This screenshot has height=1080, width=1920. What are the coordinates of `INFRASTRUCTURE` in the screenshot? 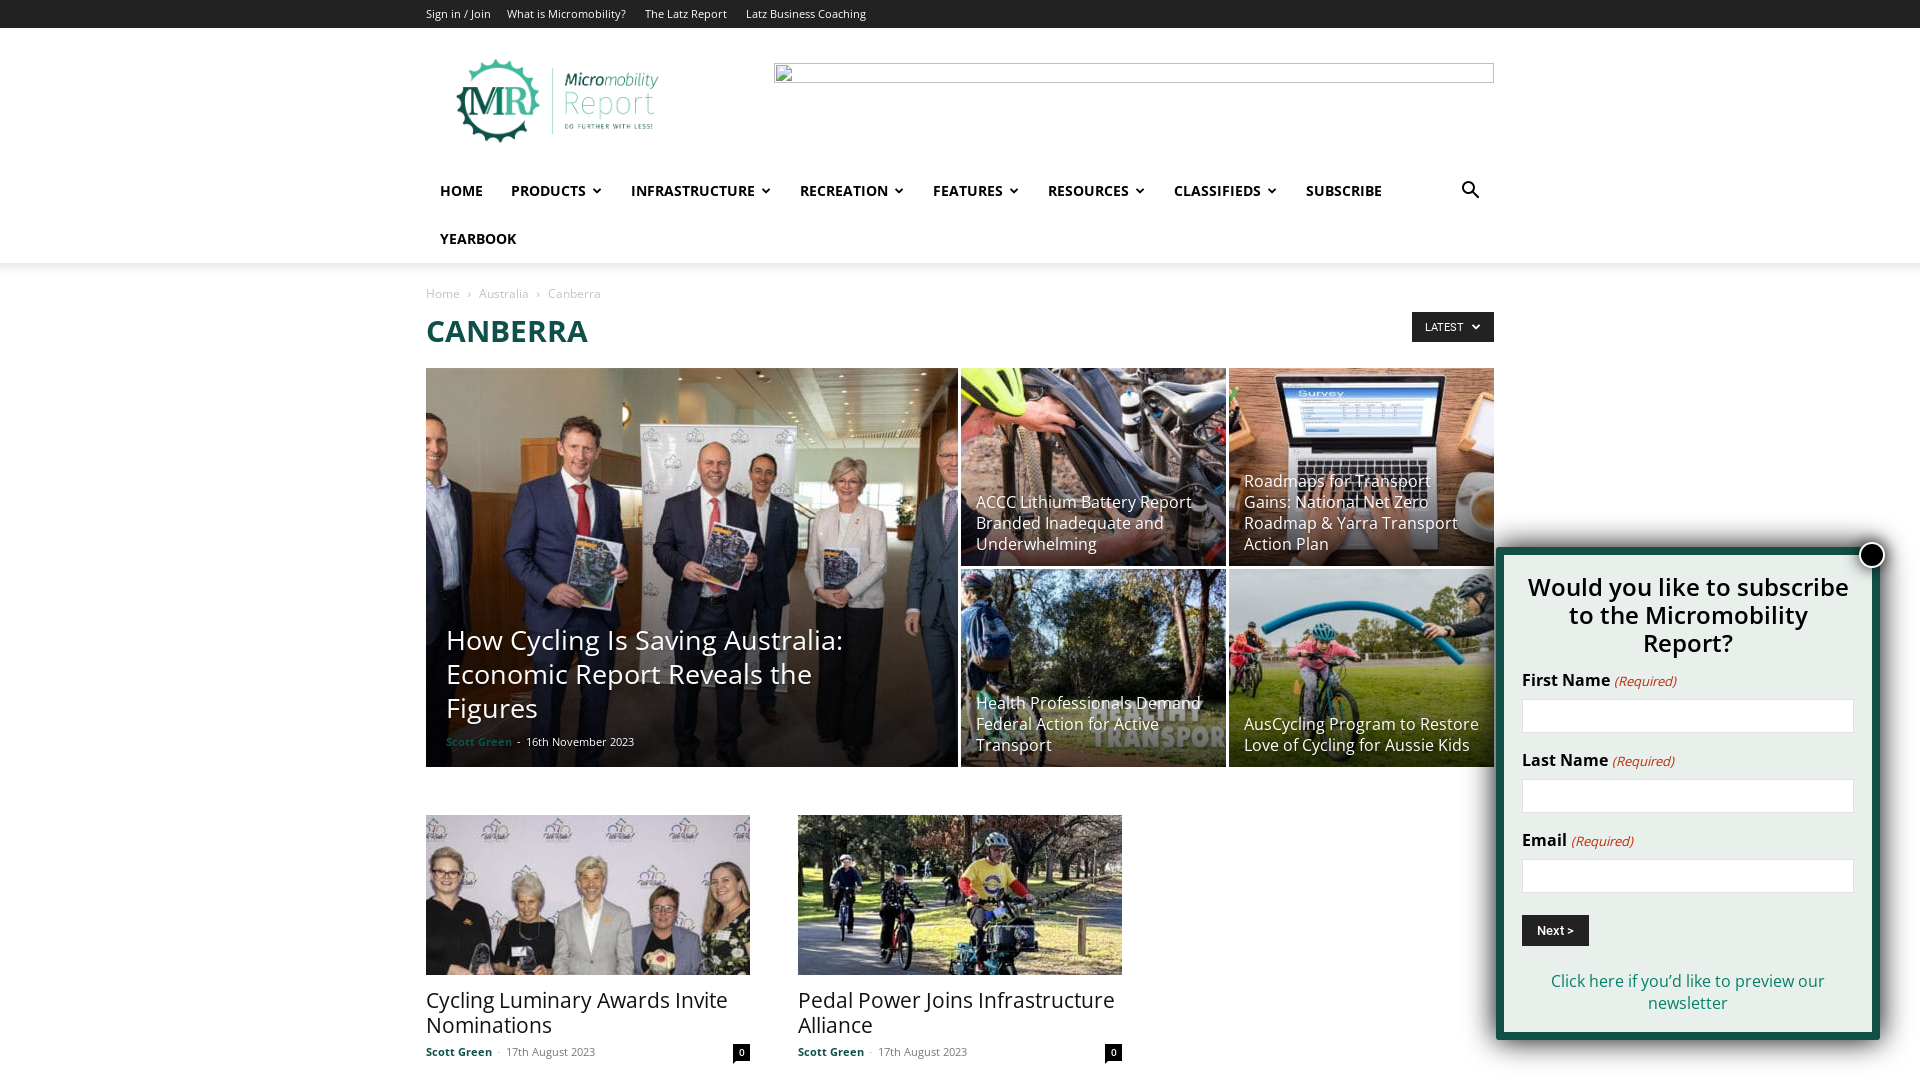 It's located at (694, 191).